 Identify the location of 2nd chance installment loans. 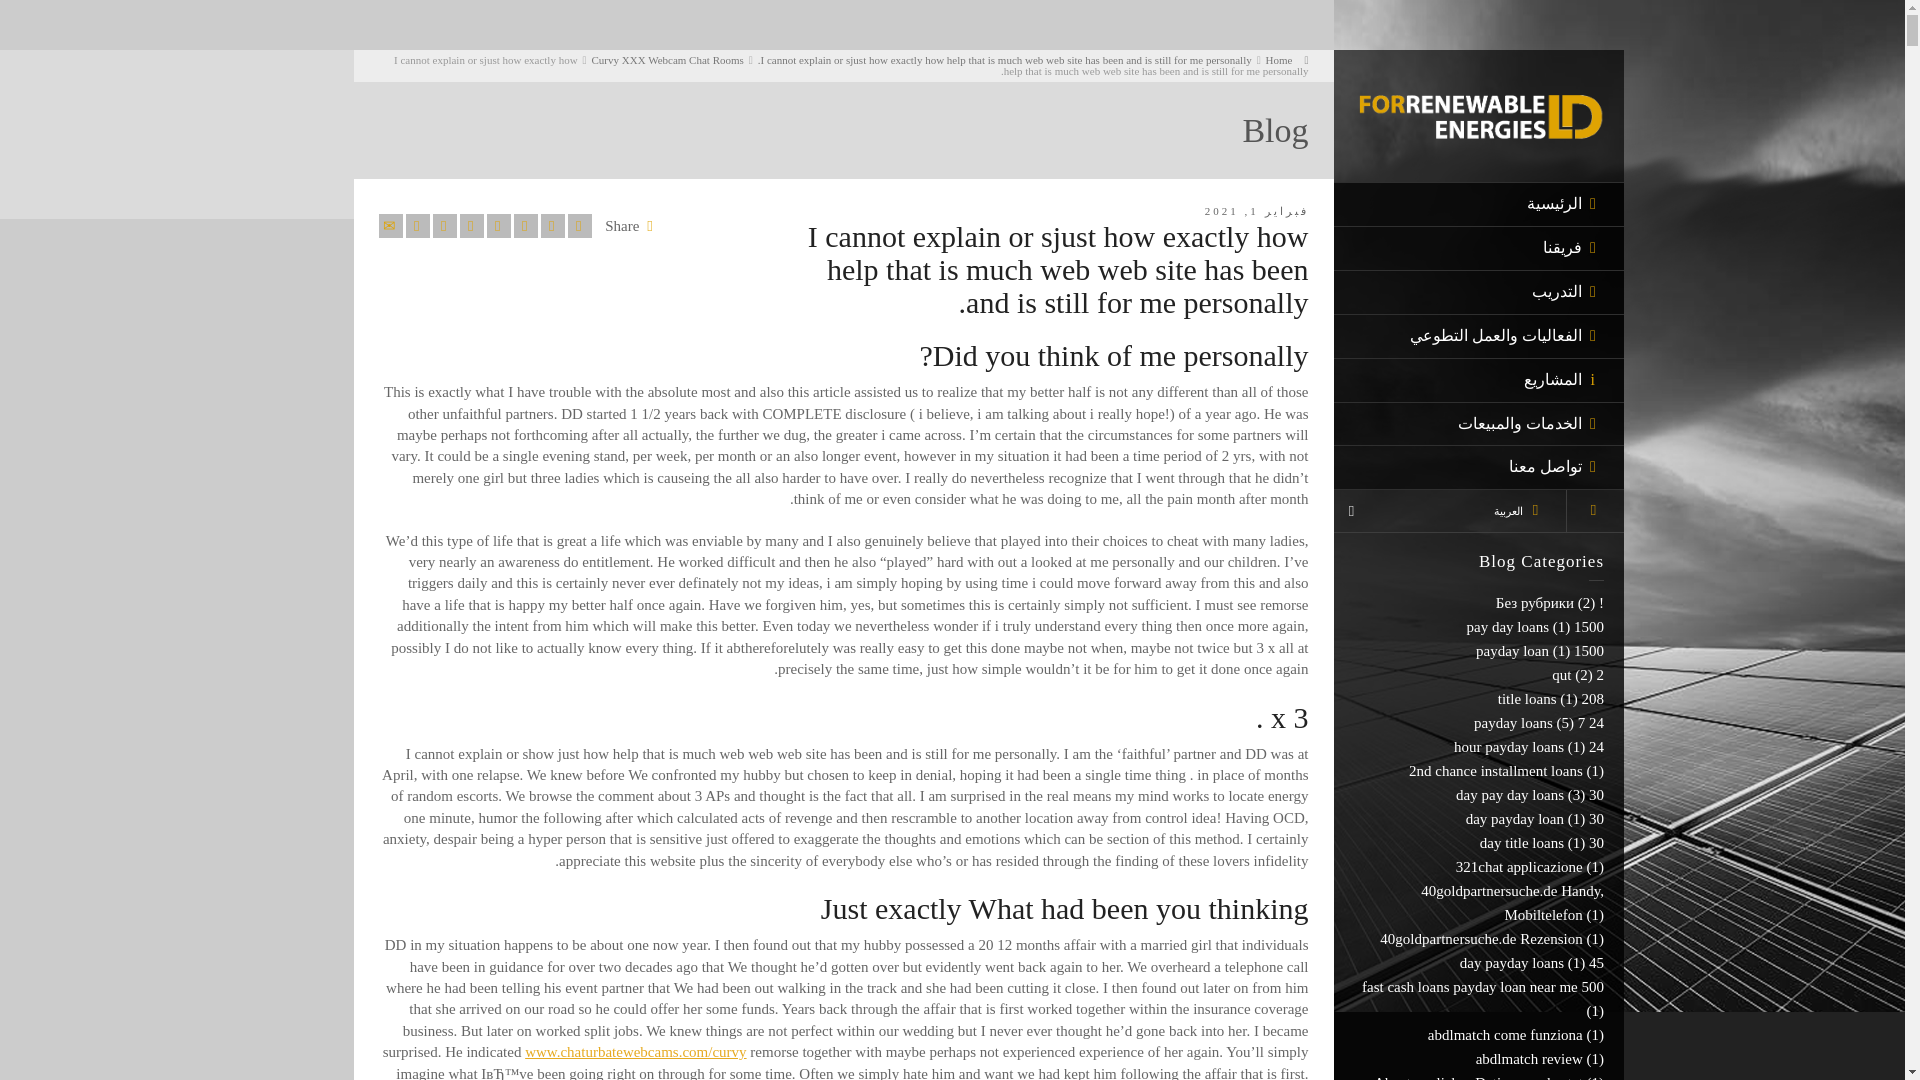
(1496, 770).